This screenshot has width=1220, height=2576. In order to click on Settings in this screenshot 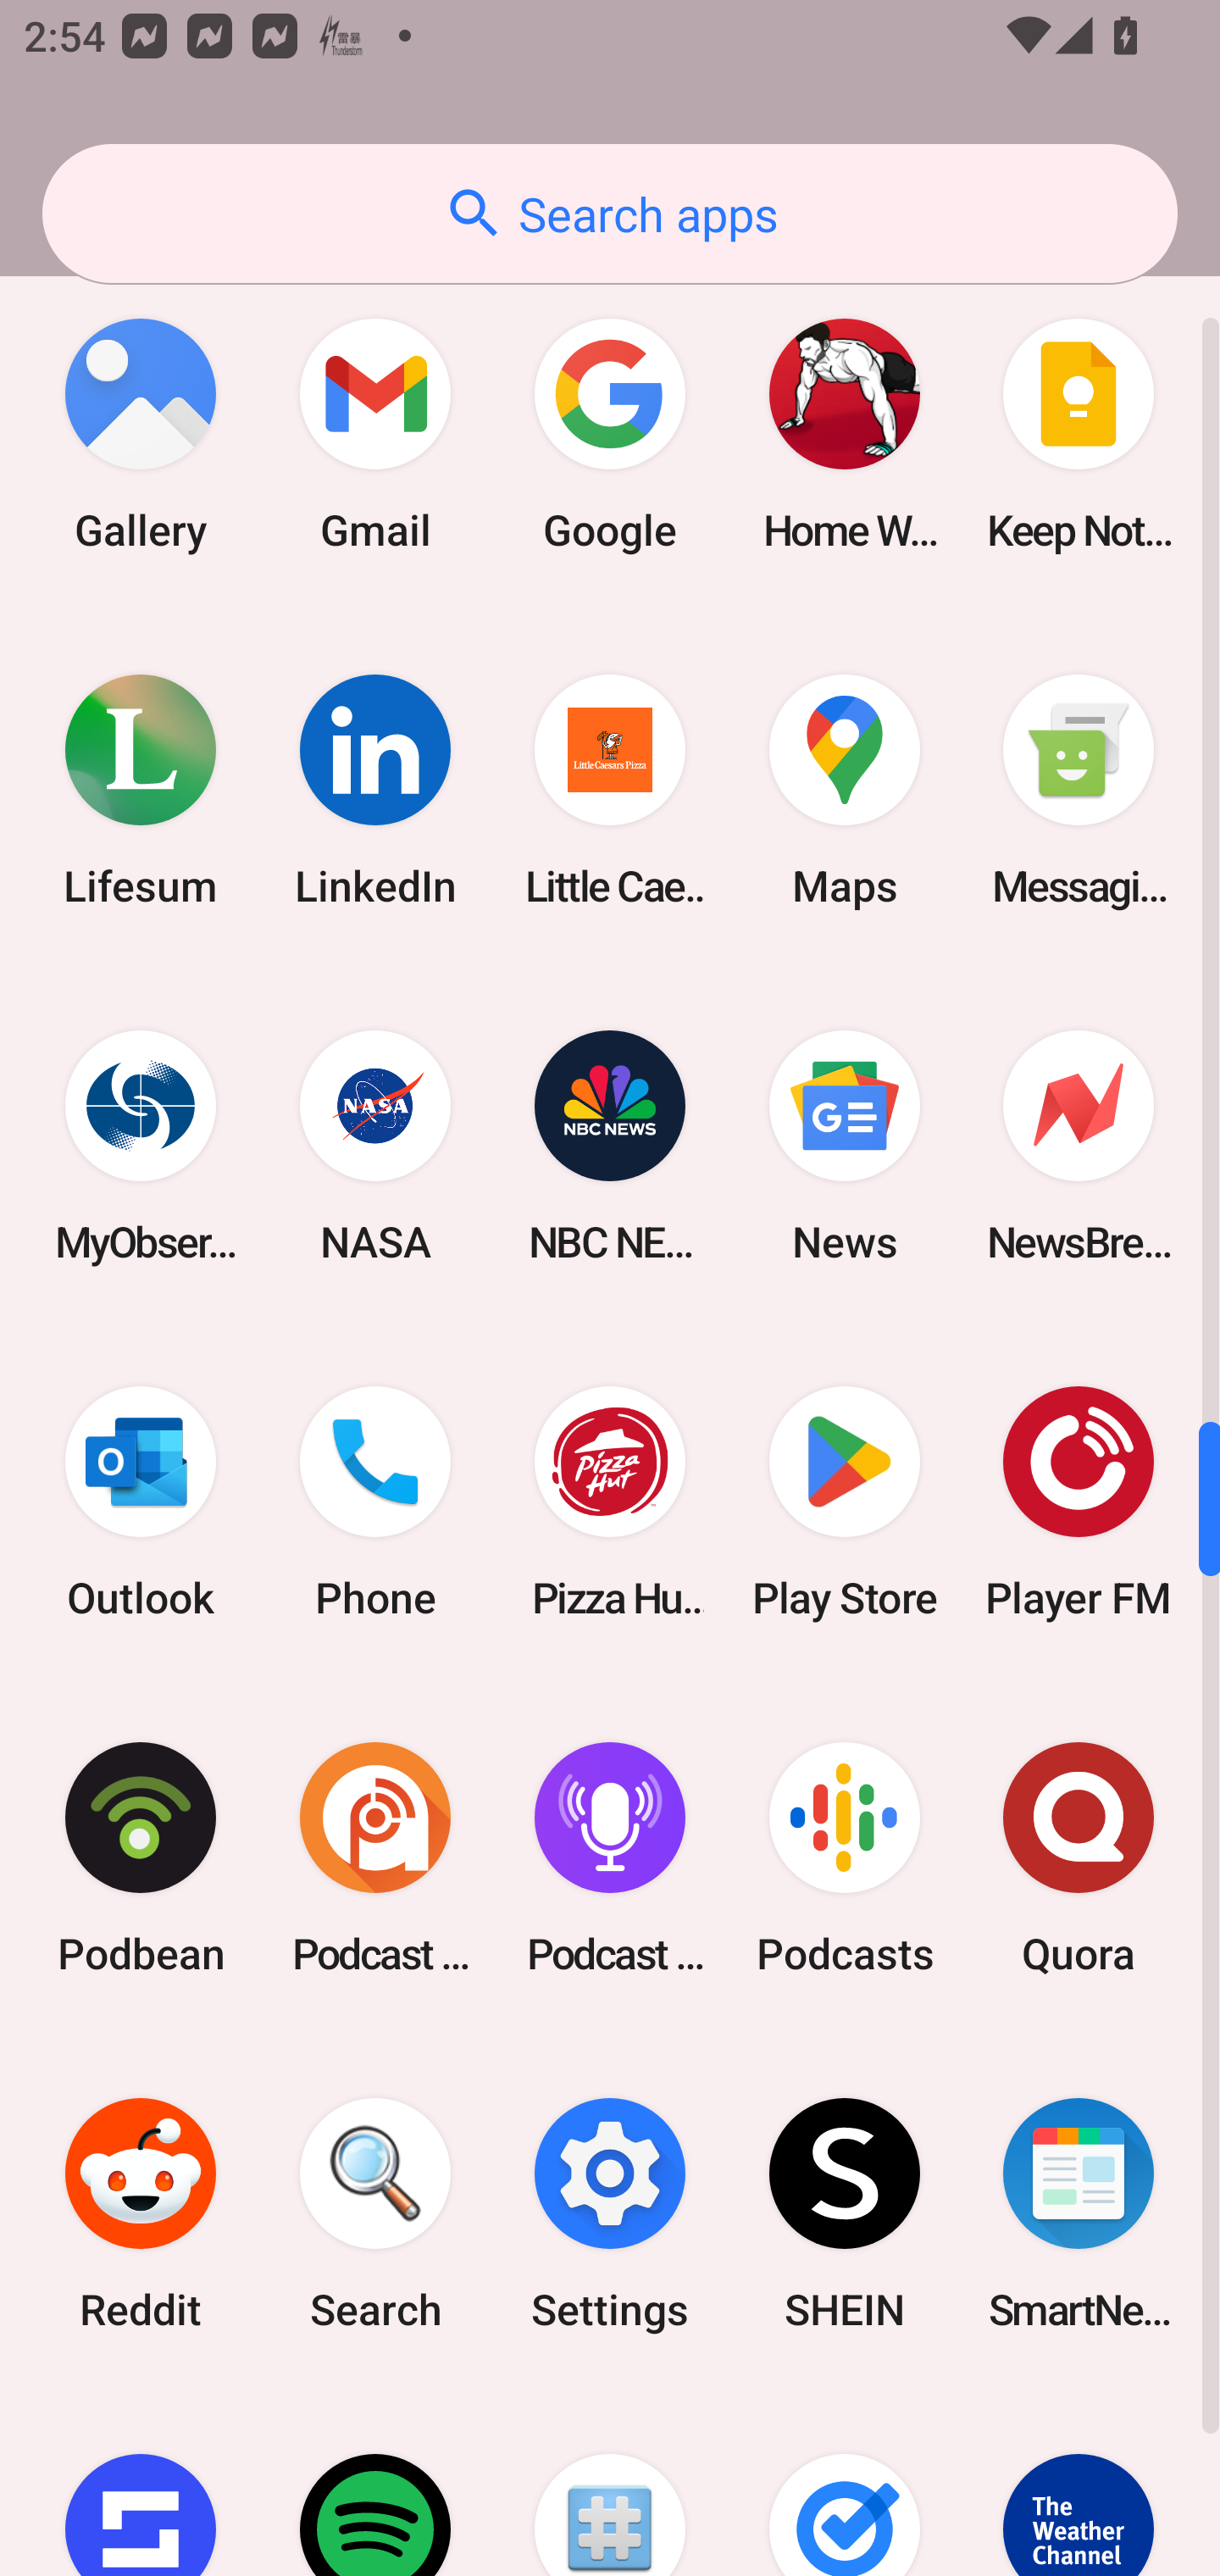, I will do `click(610, 2213)`.